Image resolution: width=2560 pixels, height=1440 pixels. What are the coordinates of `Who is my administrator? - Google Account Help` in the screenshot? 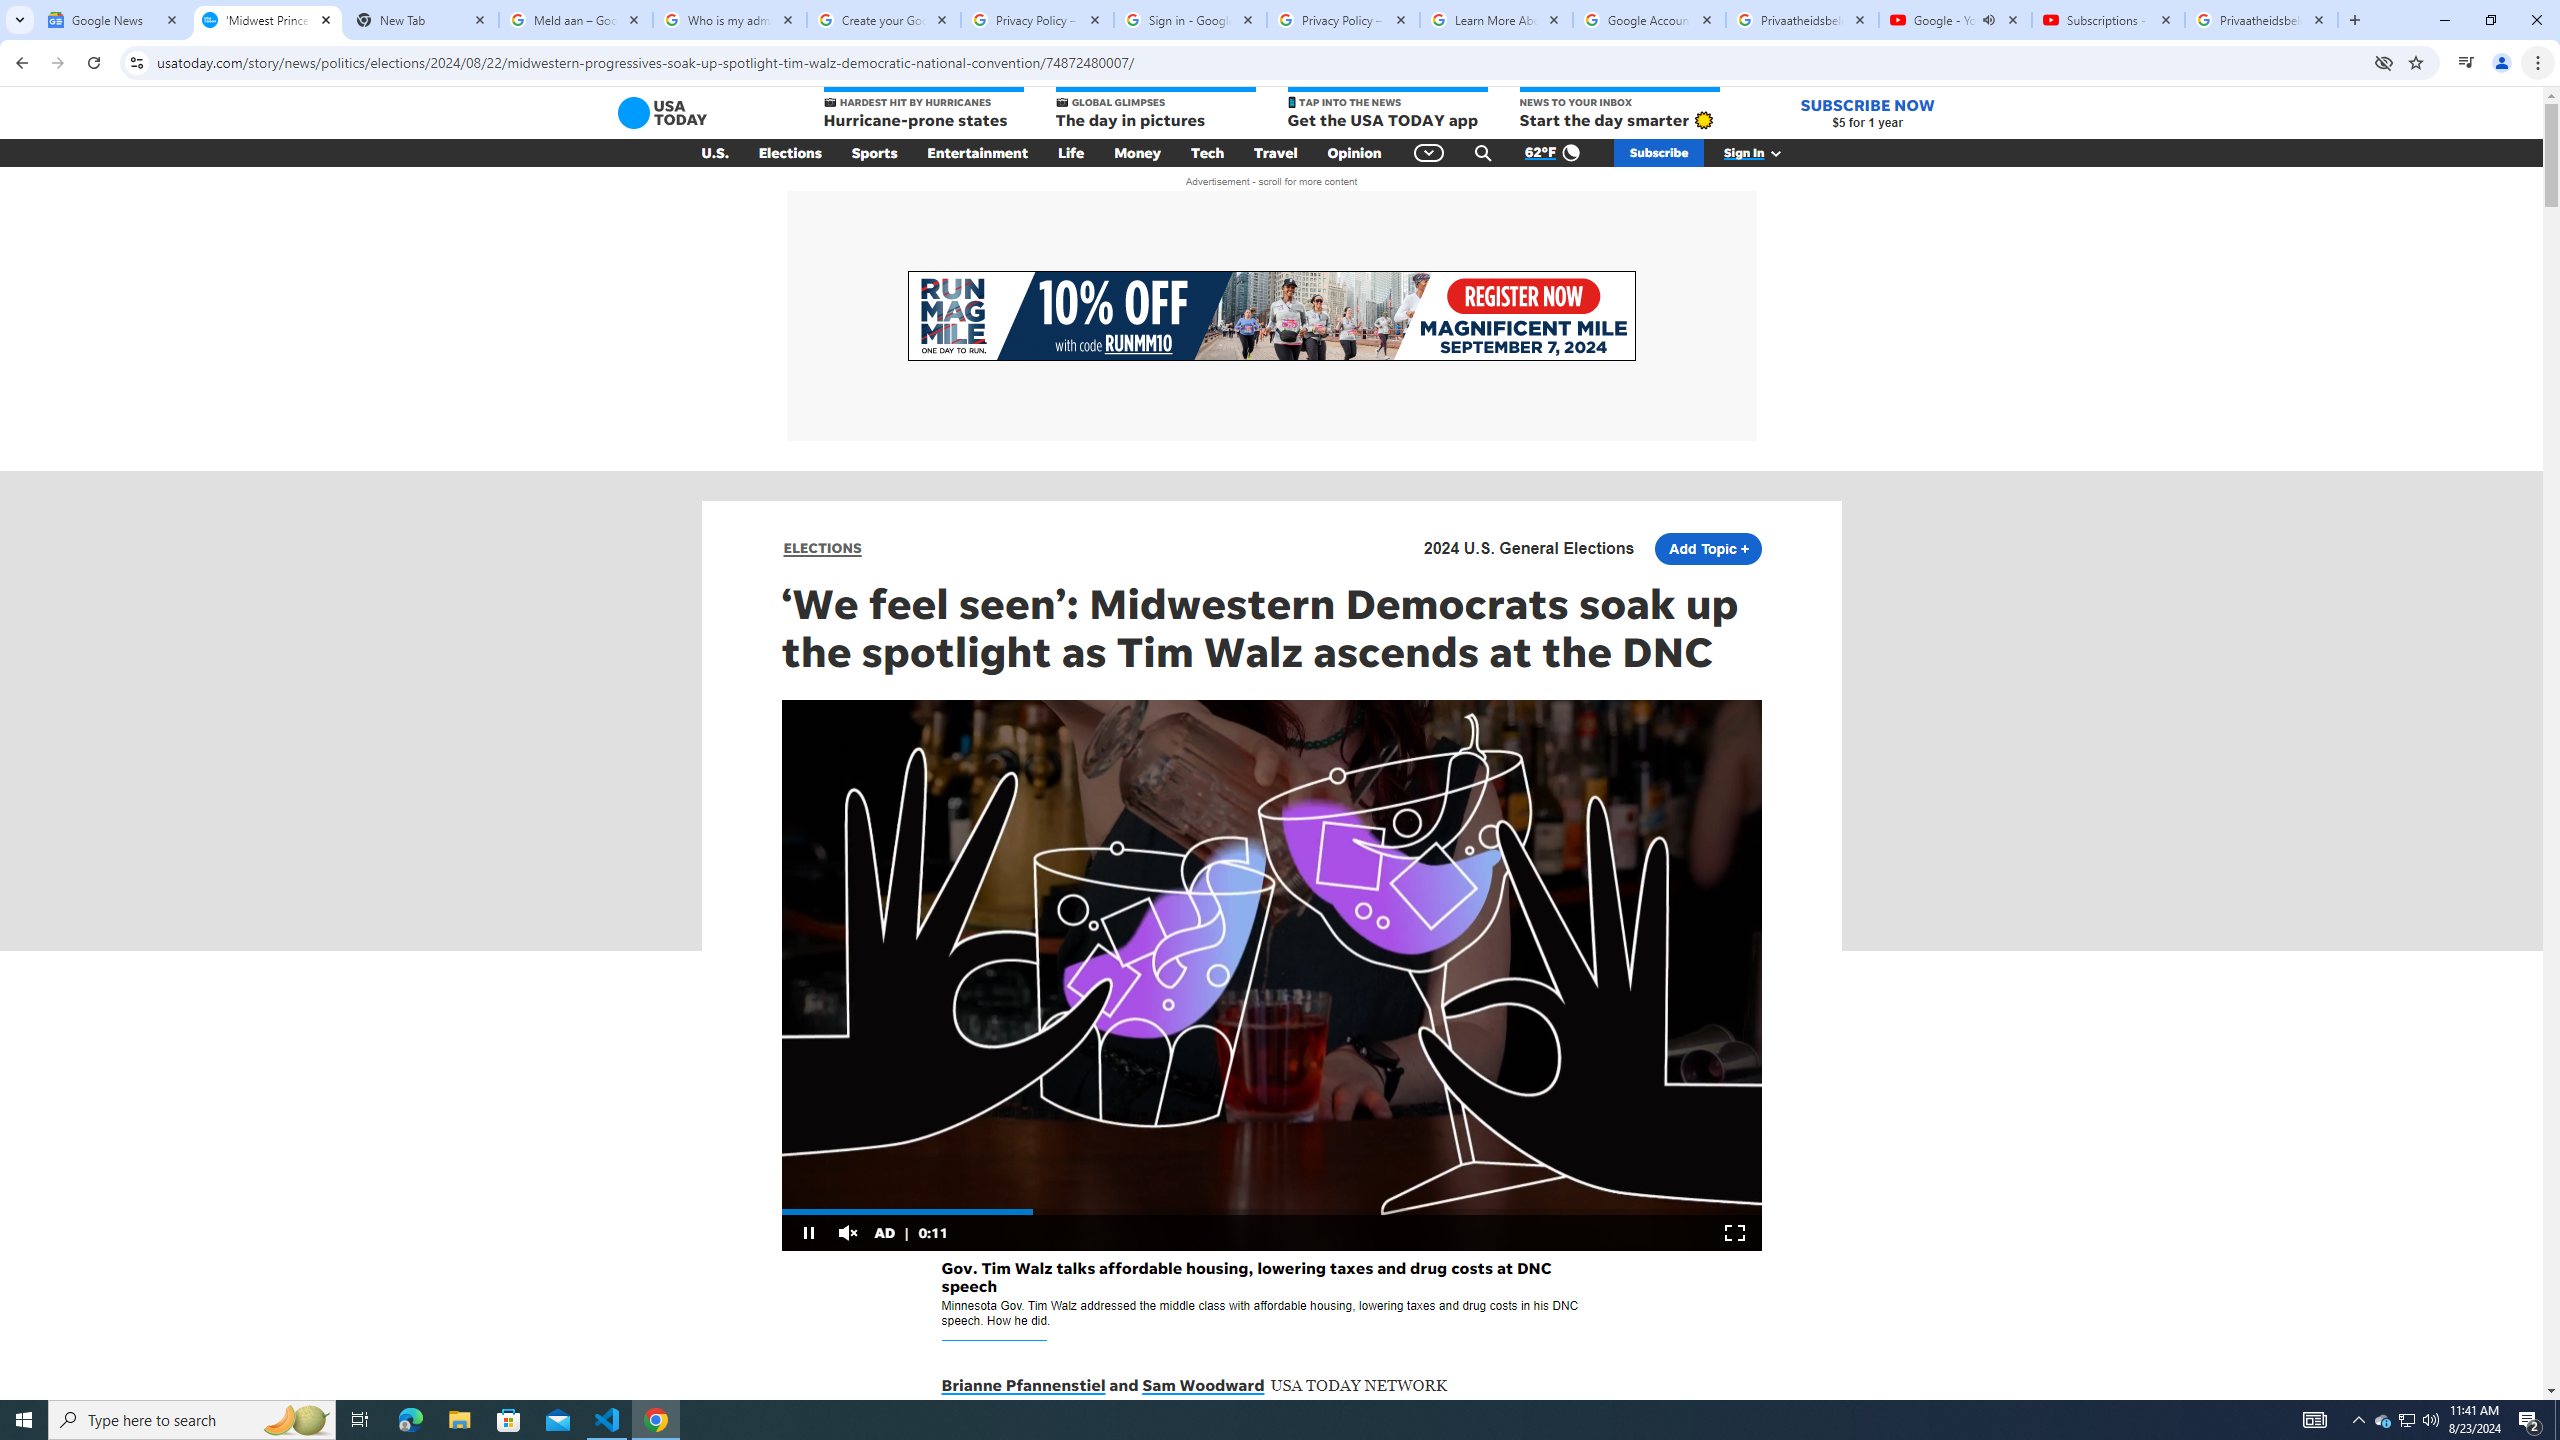 It's located at (730, 20).